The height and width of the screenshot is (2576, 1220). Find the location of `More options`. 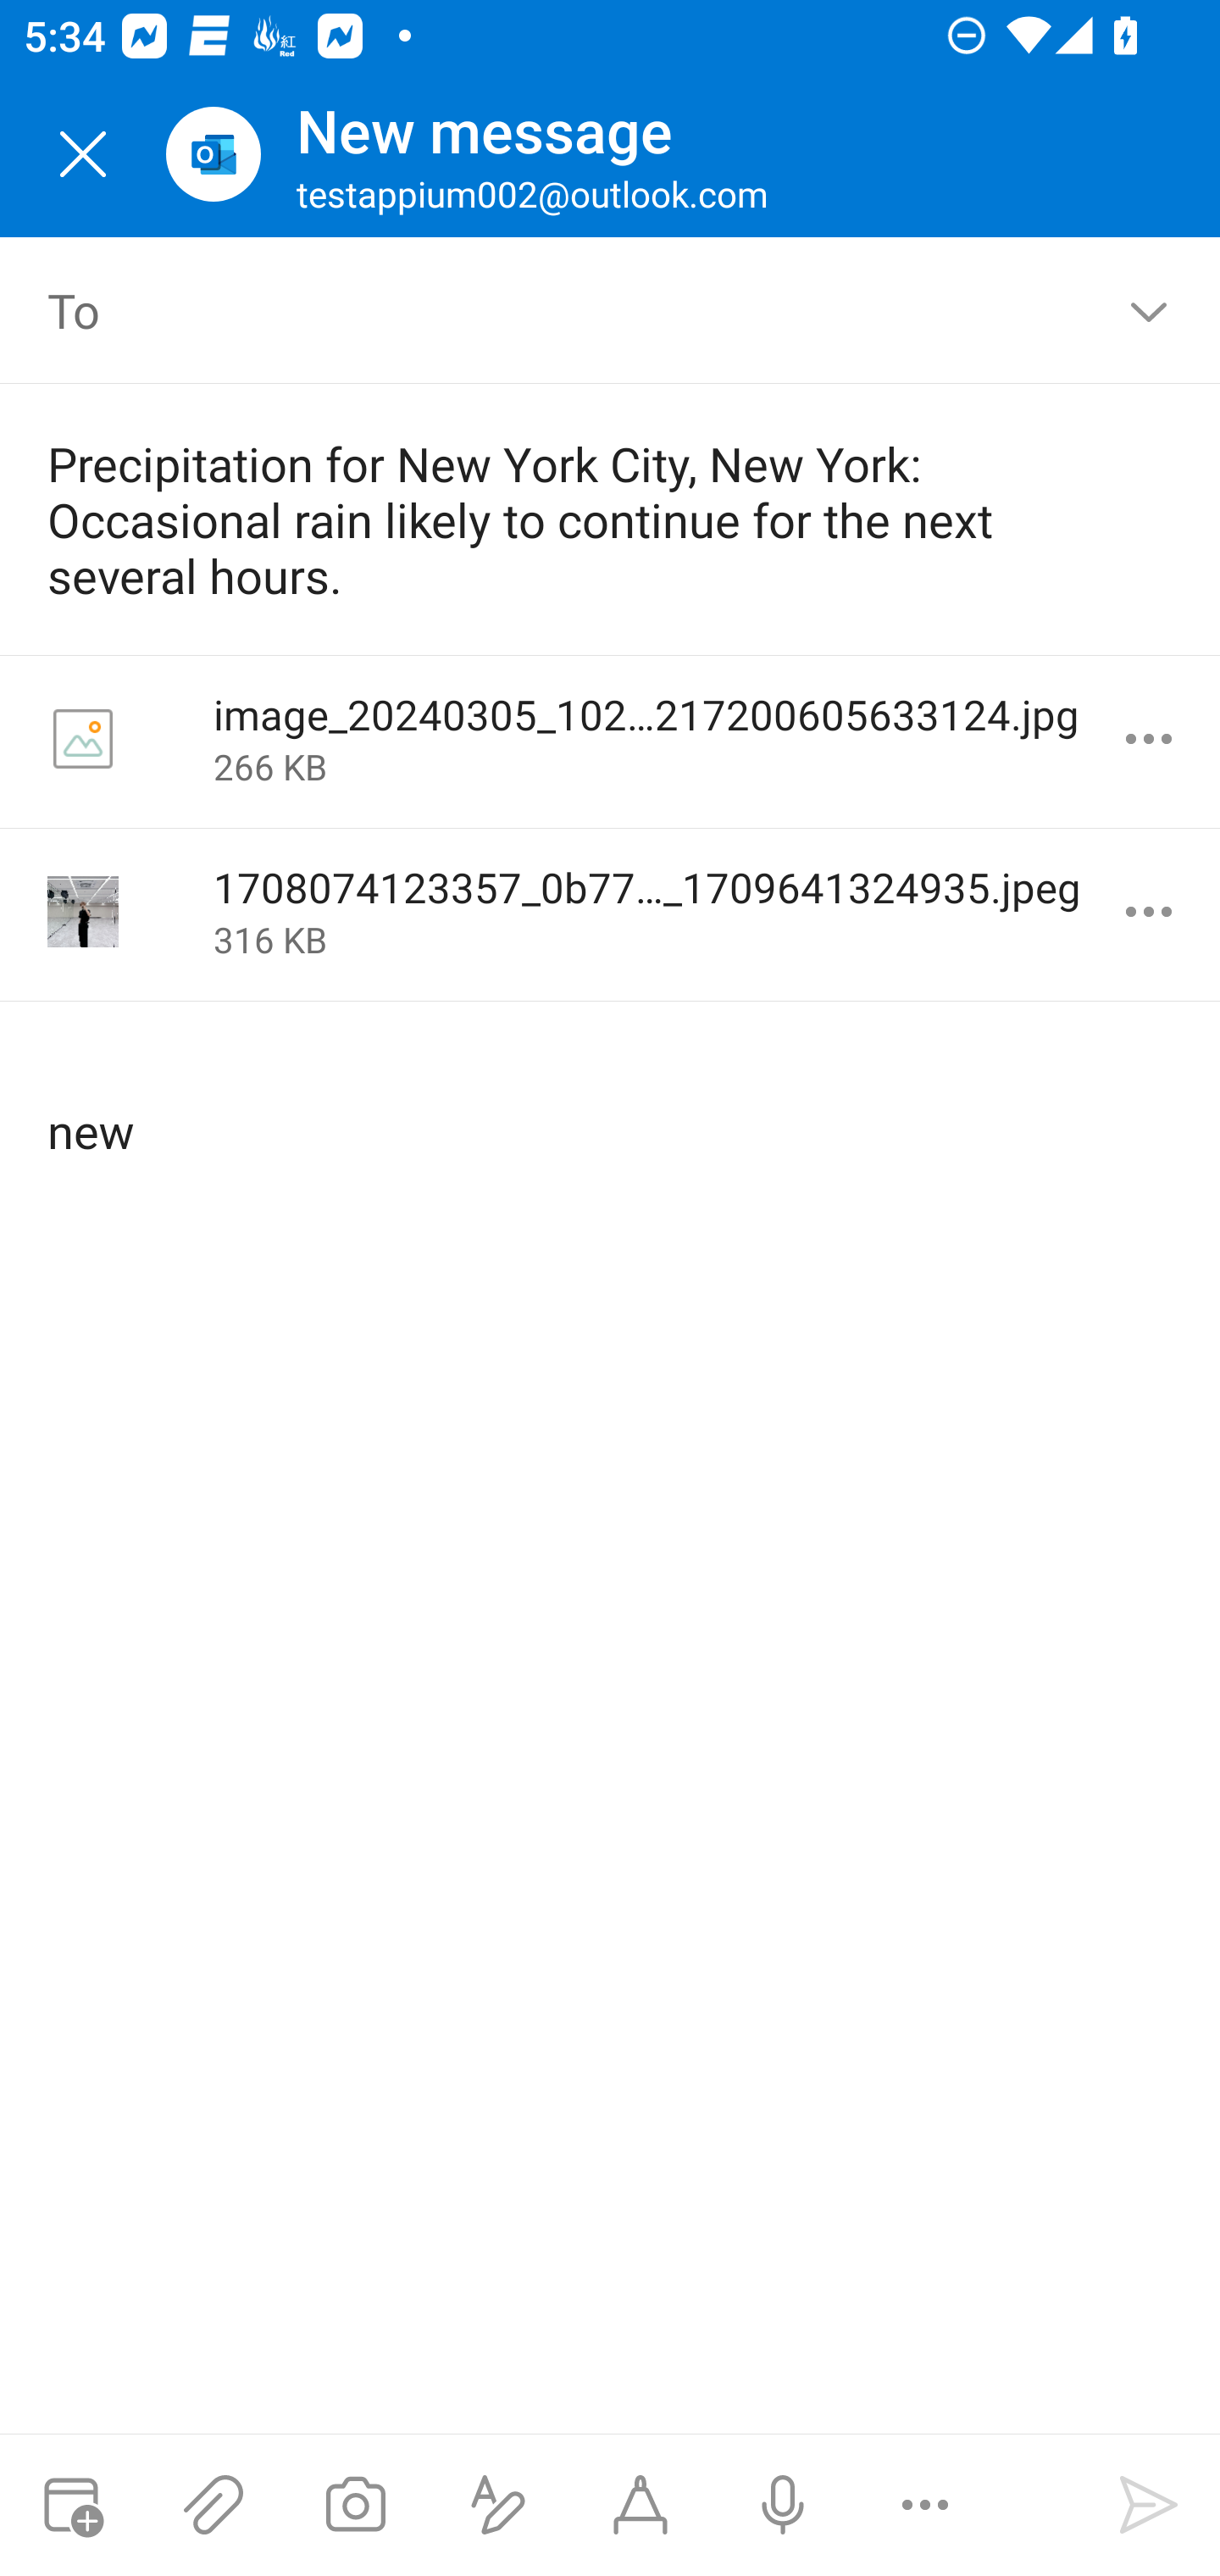

More options is located at coordinates (1149, 912).